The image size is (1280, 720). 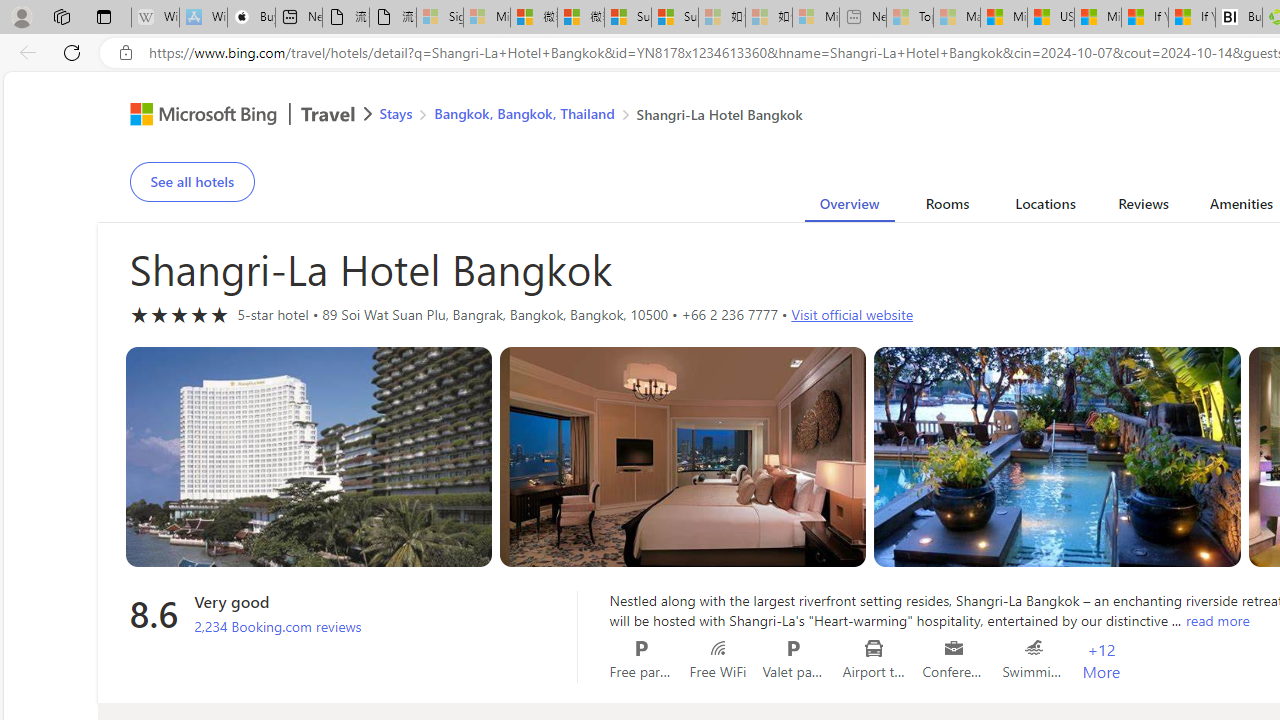 I want to click on 2,234 Booking.com reviews, so click(x=278, y=627).